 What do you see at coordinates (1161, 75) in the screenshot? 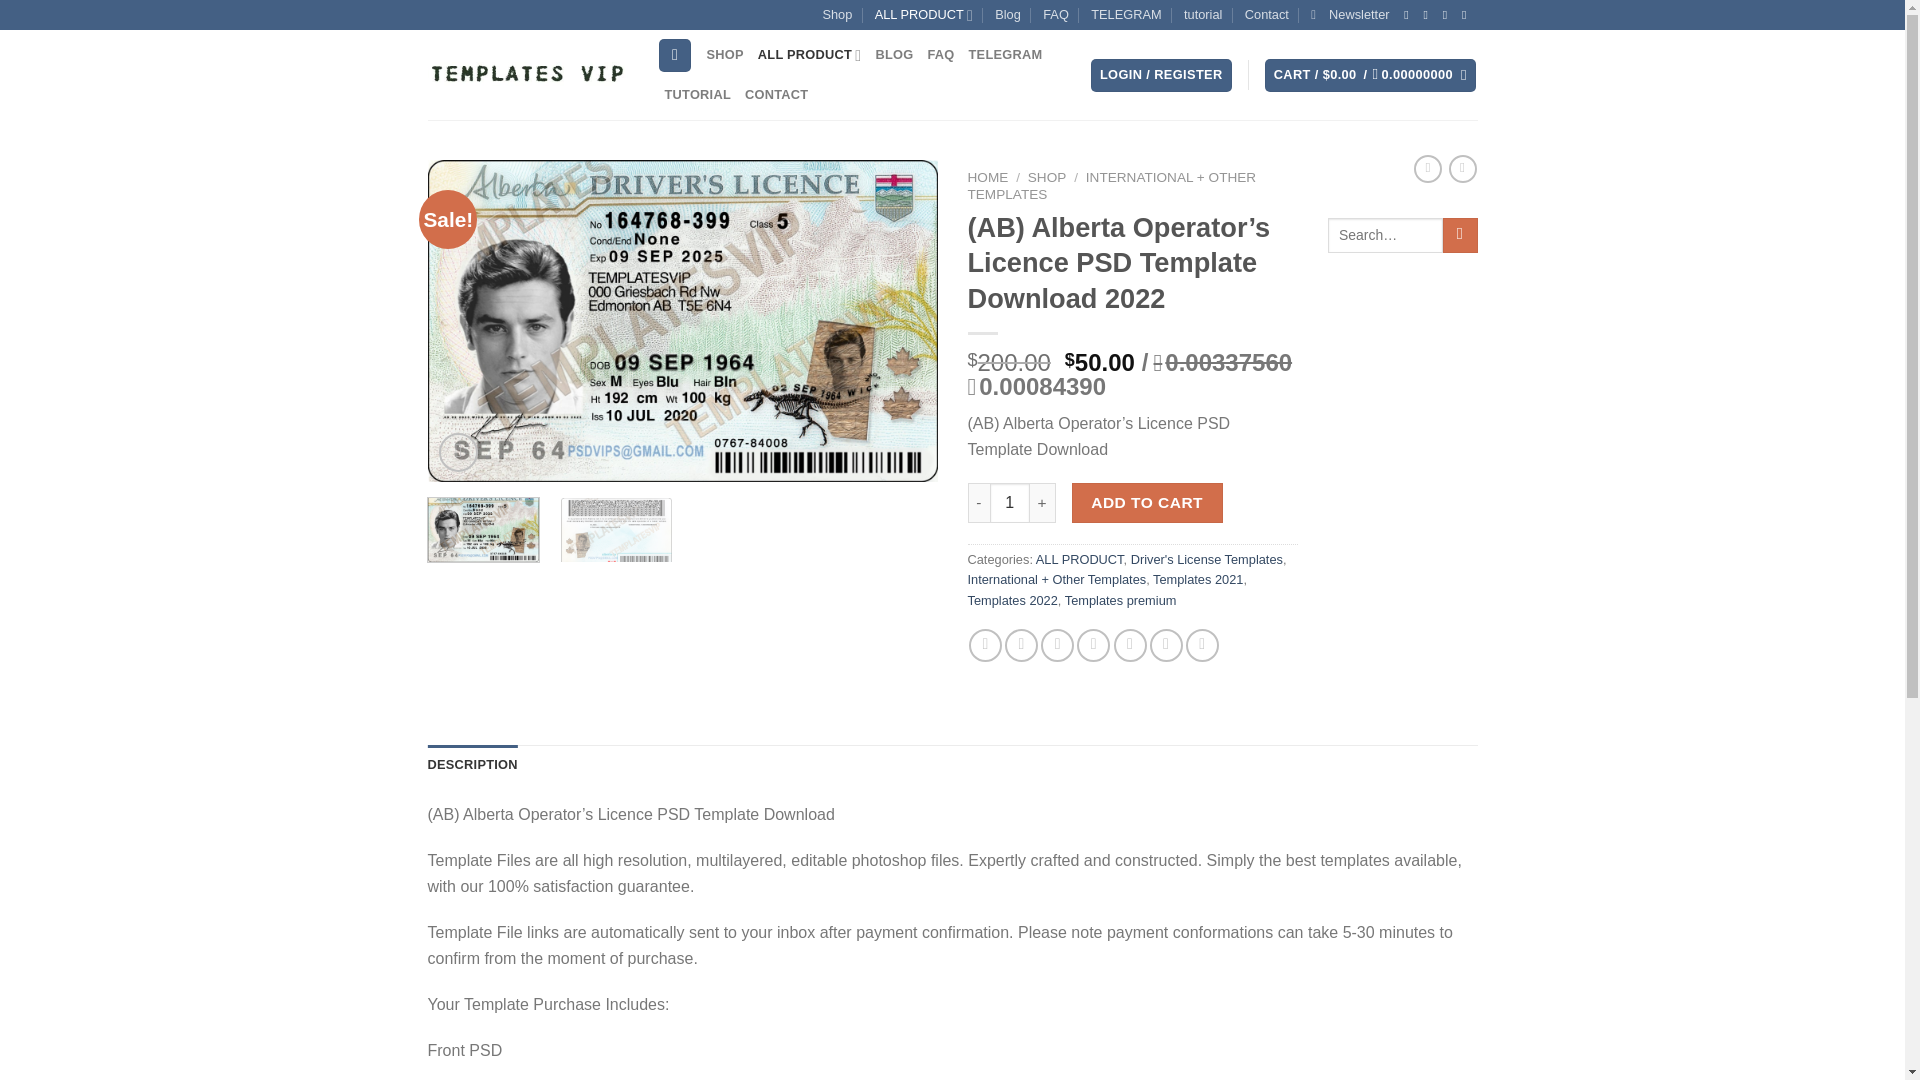
I see `Login` at bounding box center [1161, 75].